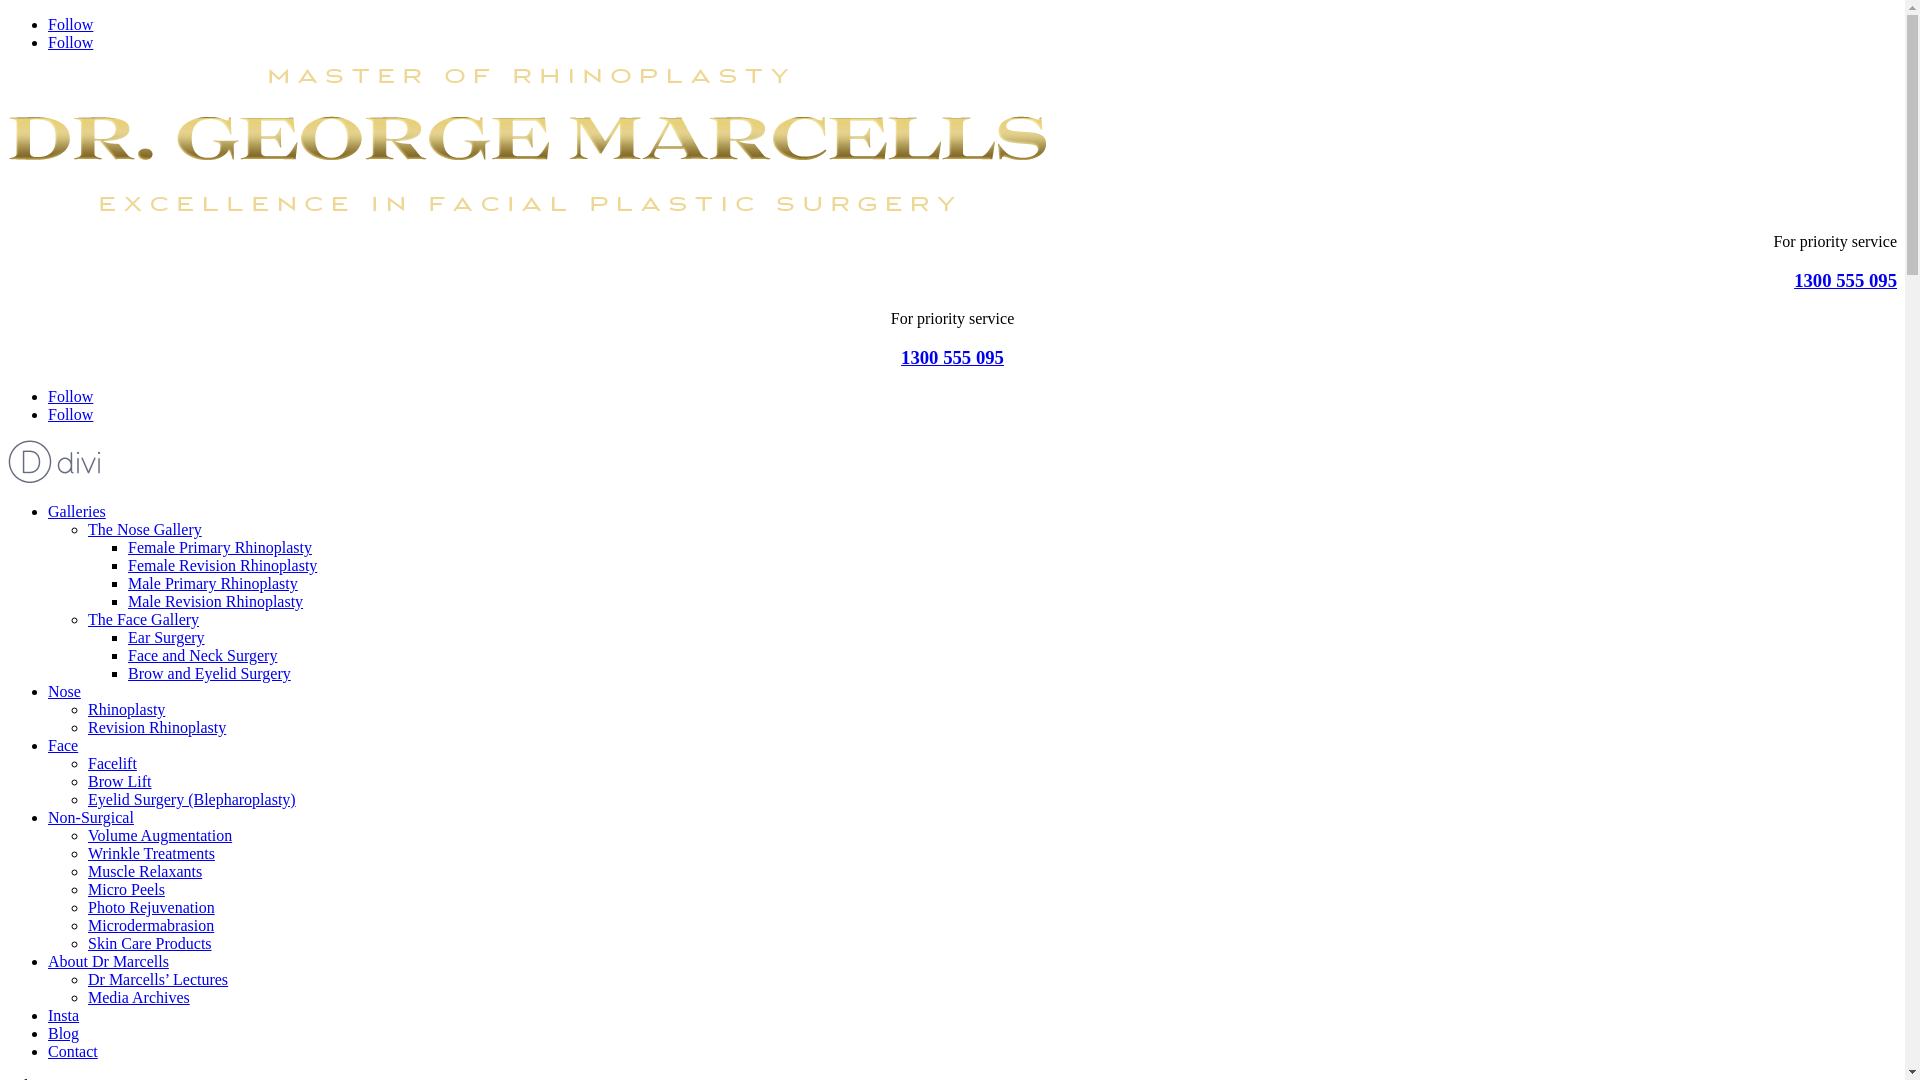  What do you see at coordinates (213, 584) in the screenshot?
I see `Male Primary Rhinoplasty` at bounding box center [213, 584].